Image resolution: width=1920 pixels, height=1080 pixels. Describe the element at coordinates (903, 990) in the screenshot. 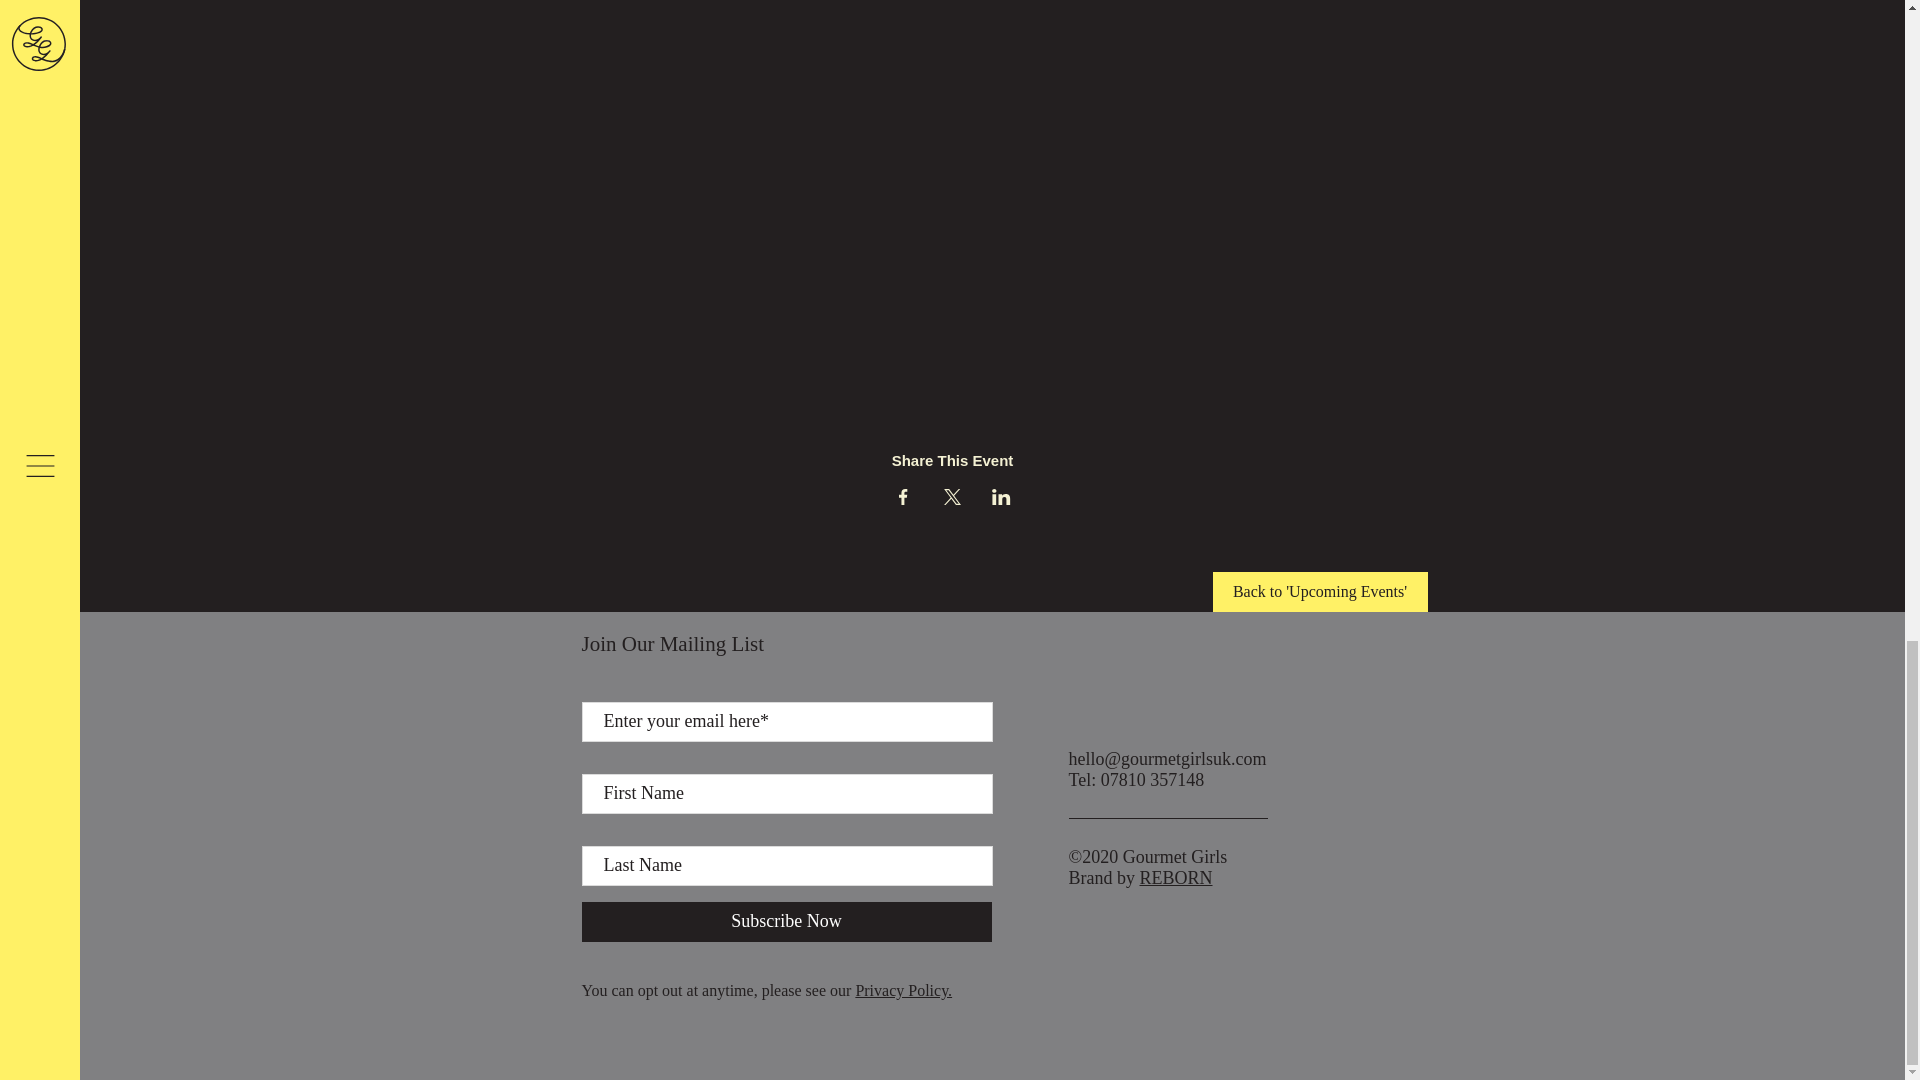

I see `Privacy Policy.` at that location.